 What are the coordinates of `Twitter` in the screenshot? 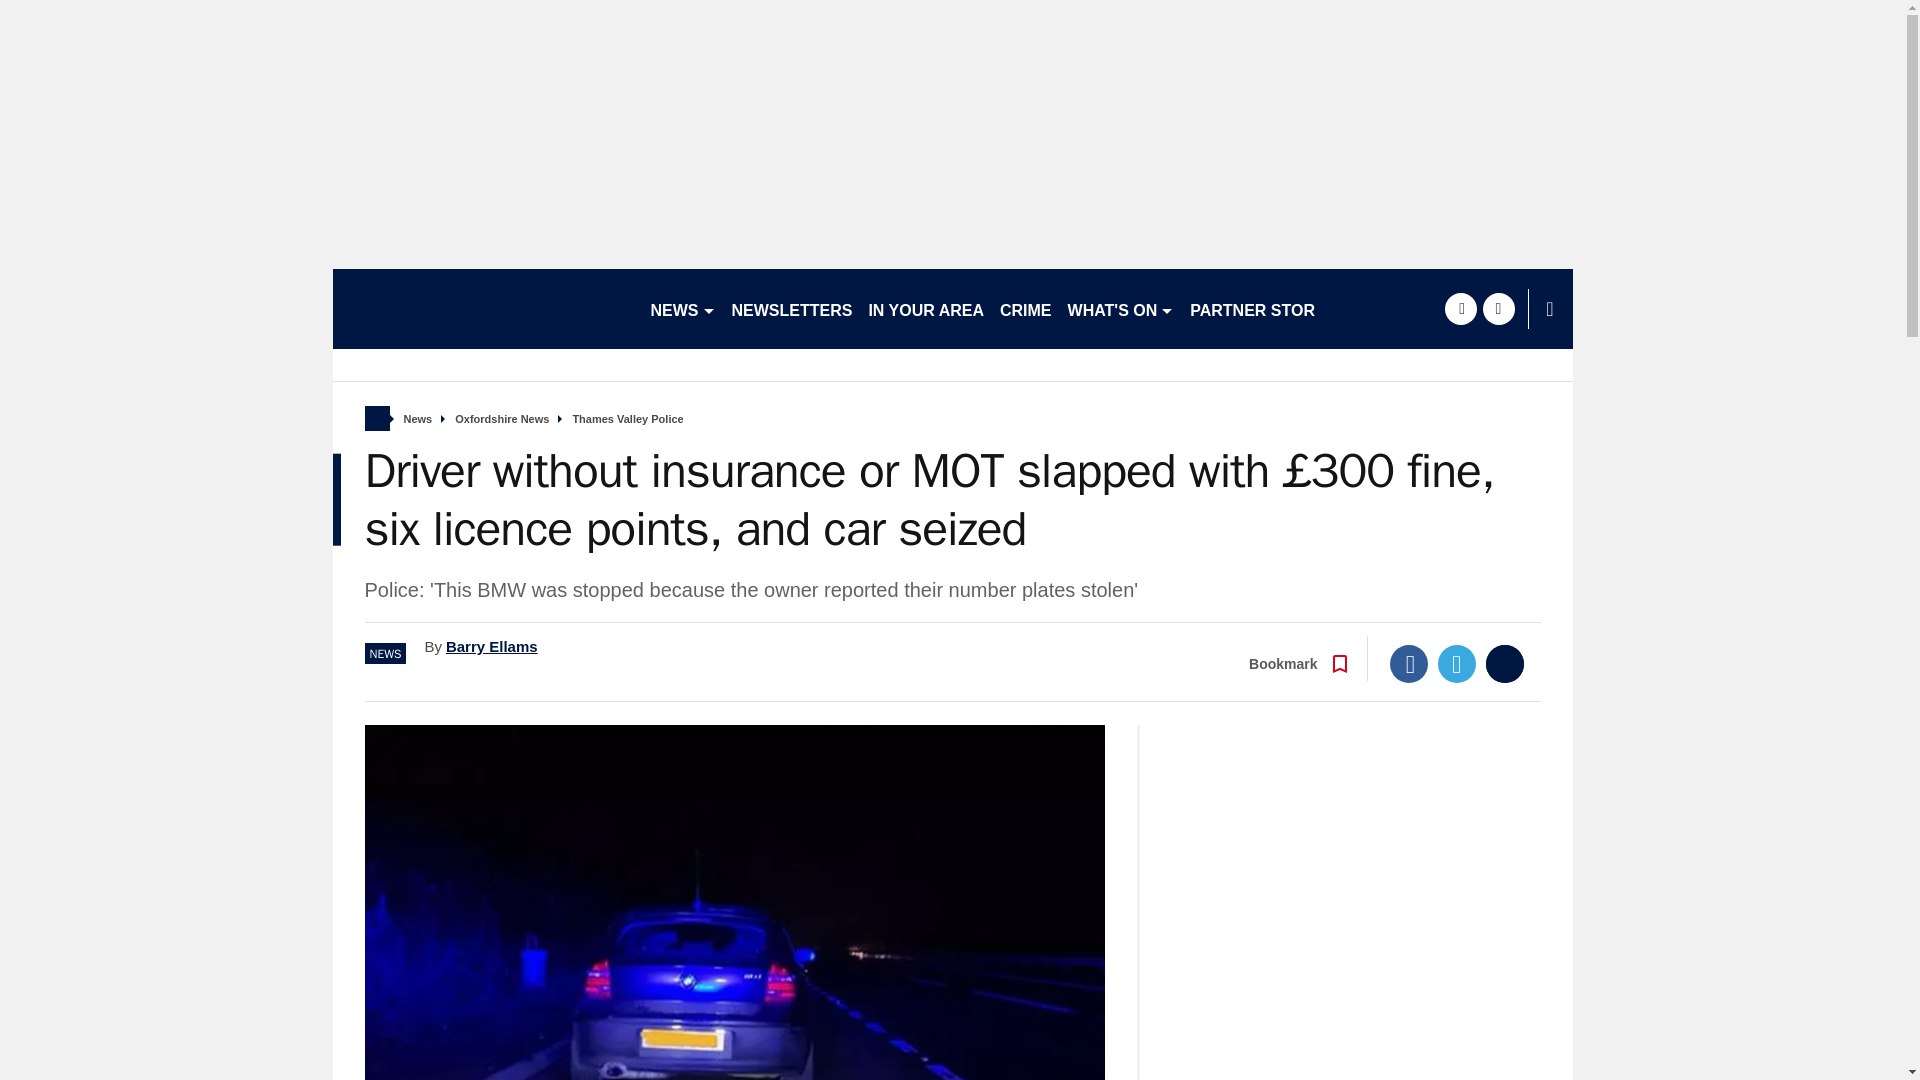 It's located at (1457, 663).